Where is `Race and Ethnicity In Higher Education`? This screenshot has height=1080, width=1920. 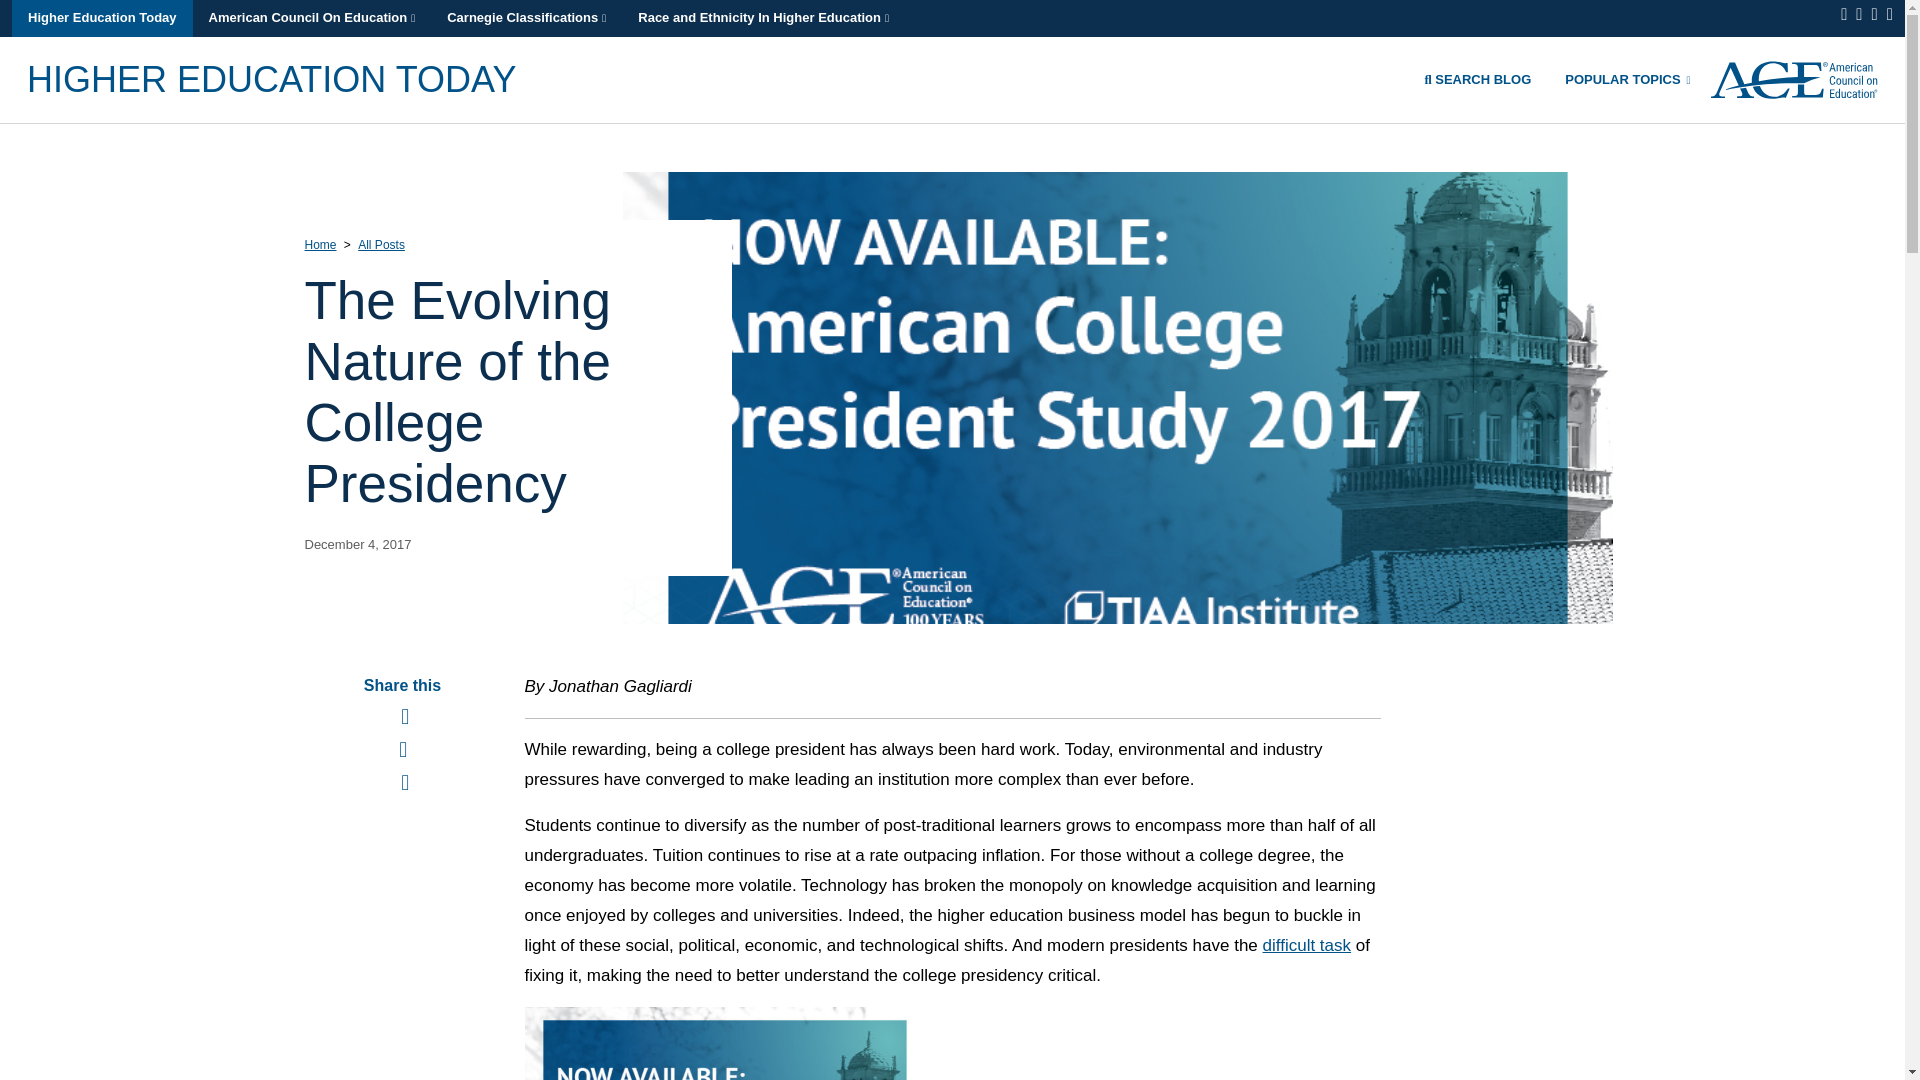 Race and Ethnicity In Higher Education is located at coordinates (763, 18).